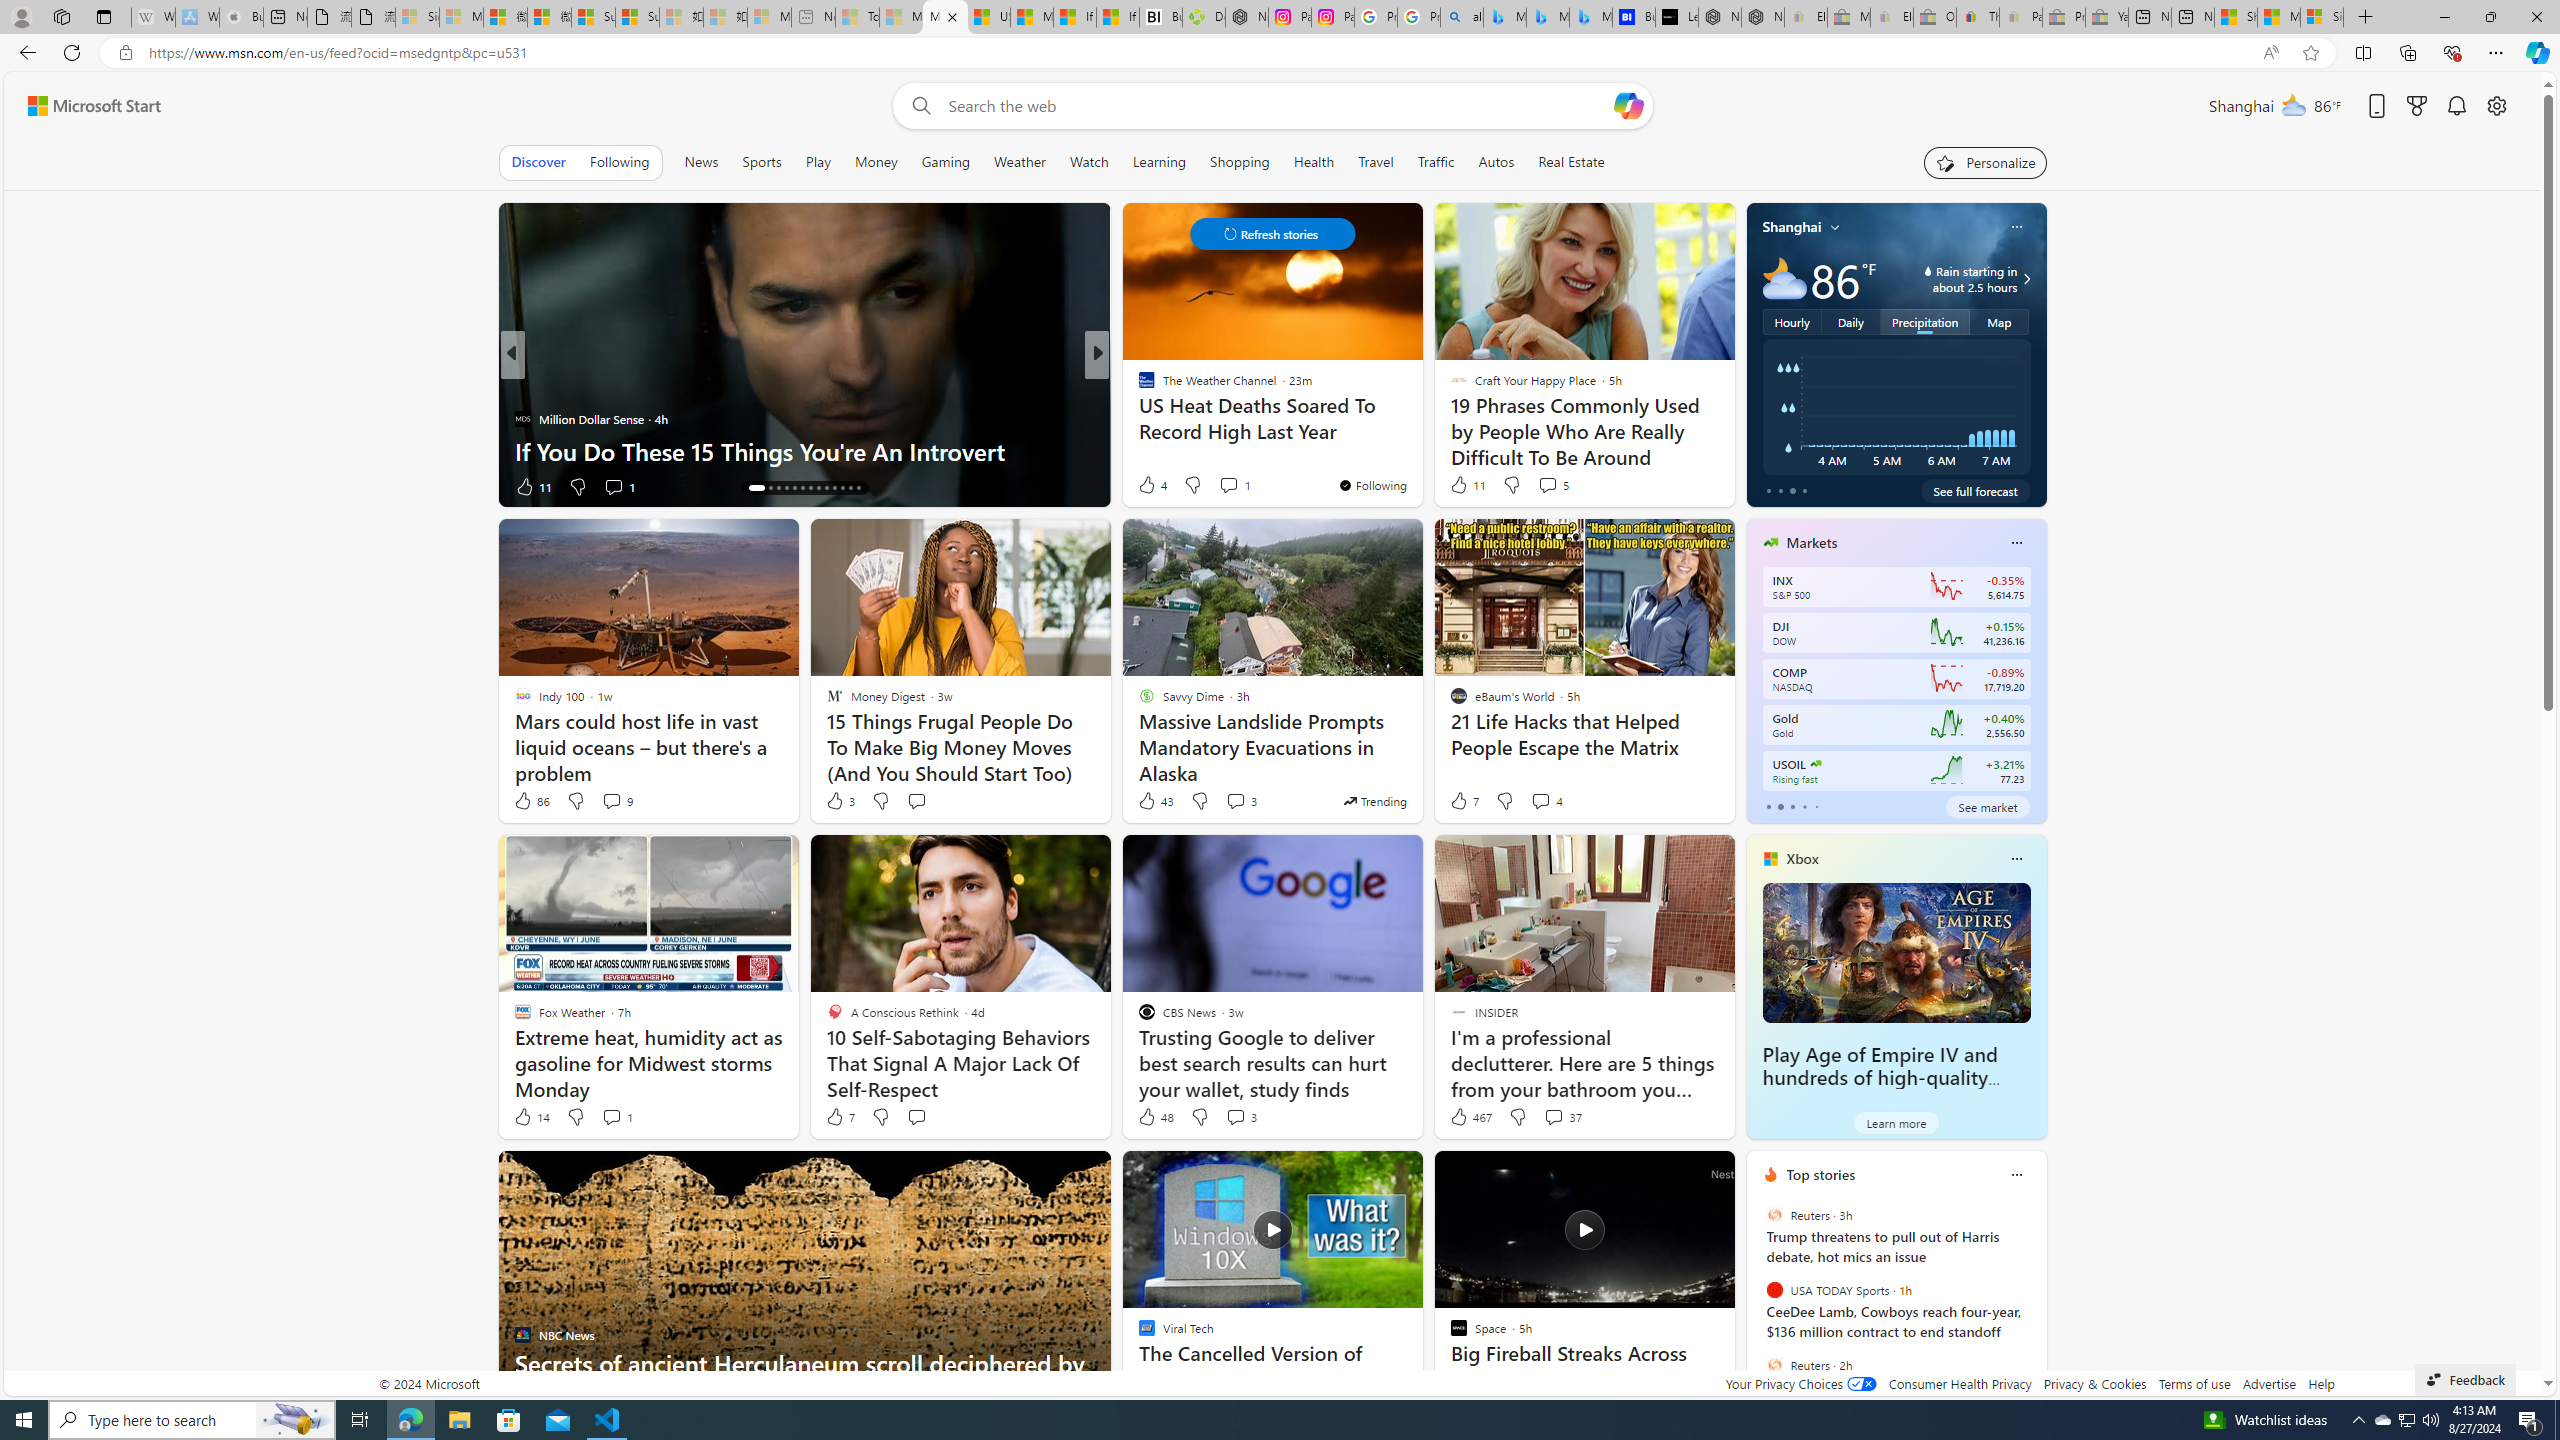  I want to click on See market, so click(1988, 806).